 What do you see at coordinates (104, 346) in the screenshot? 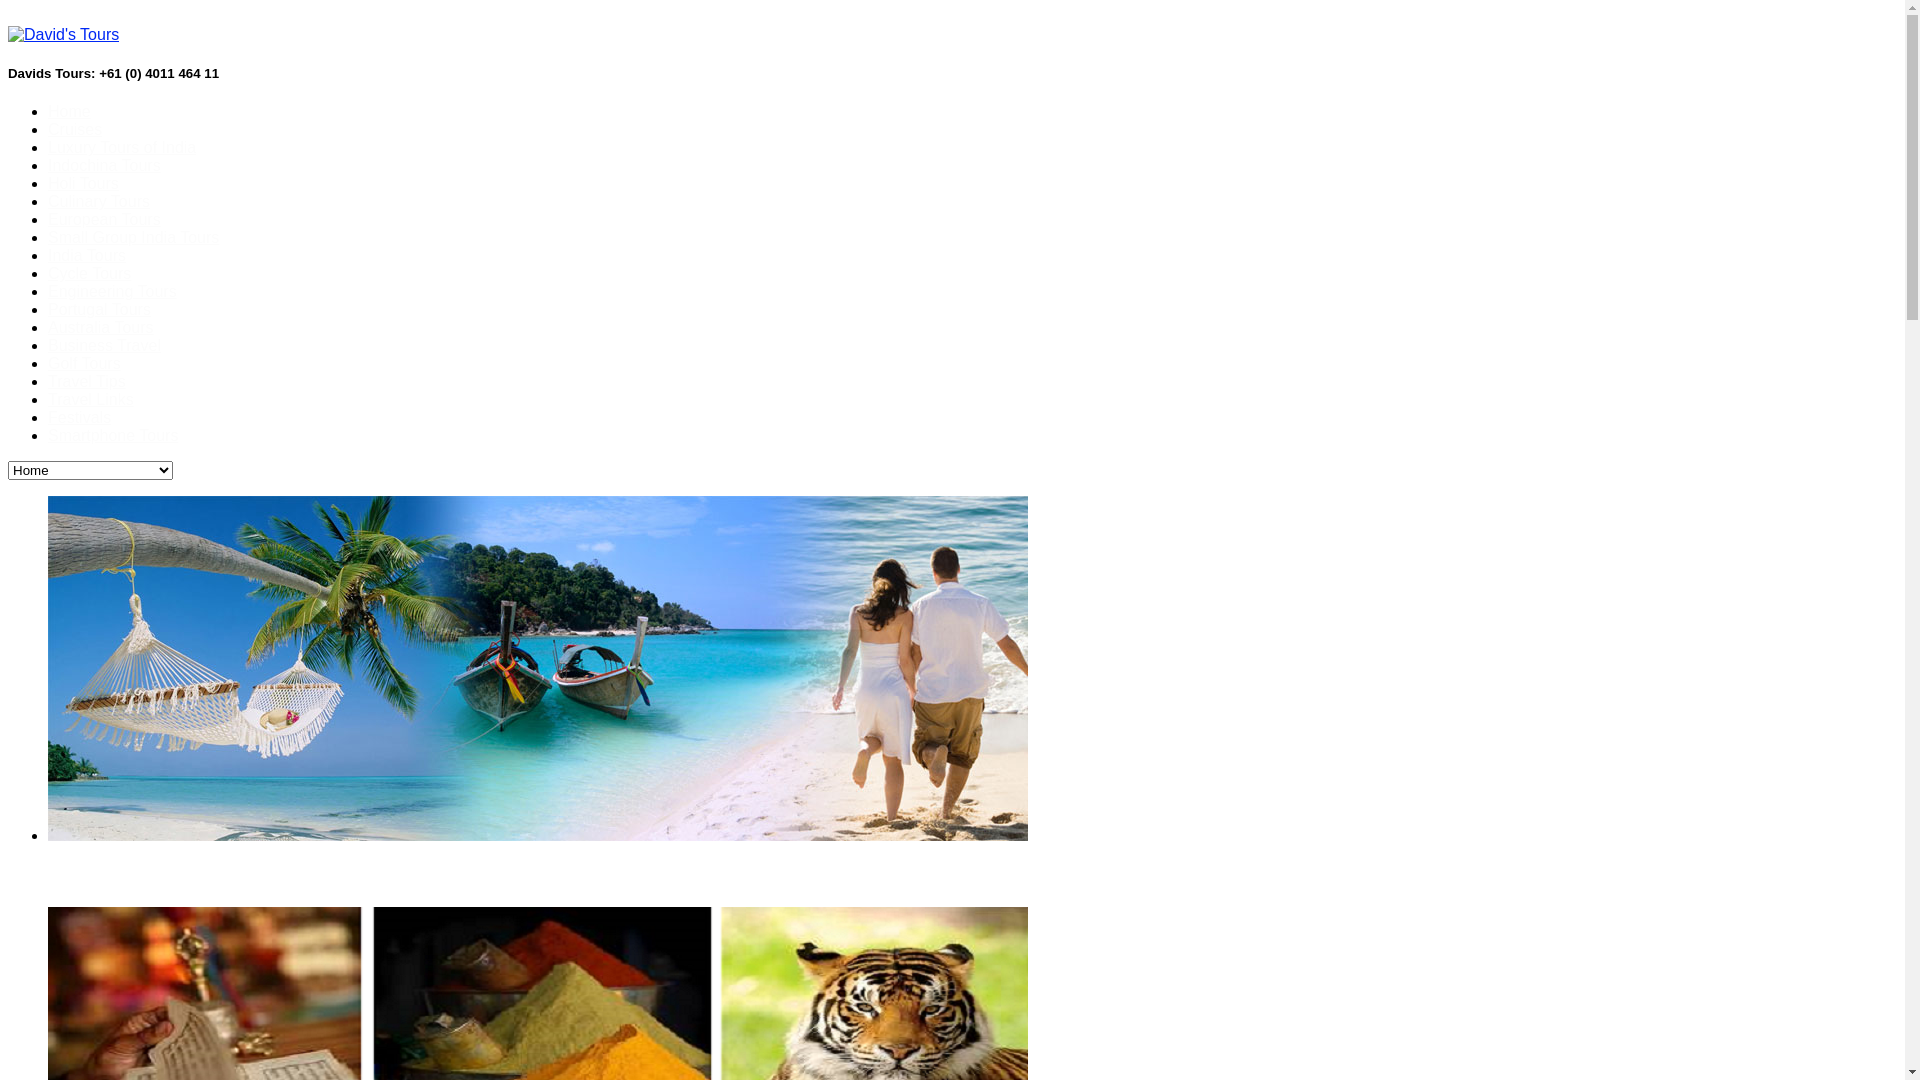
I see `Business Travel` at bounding box center [104, 346].